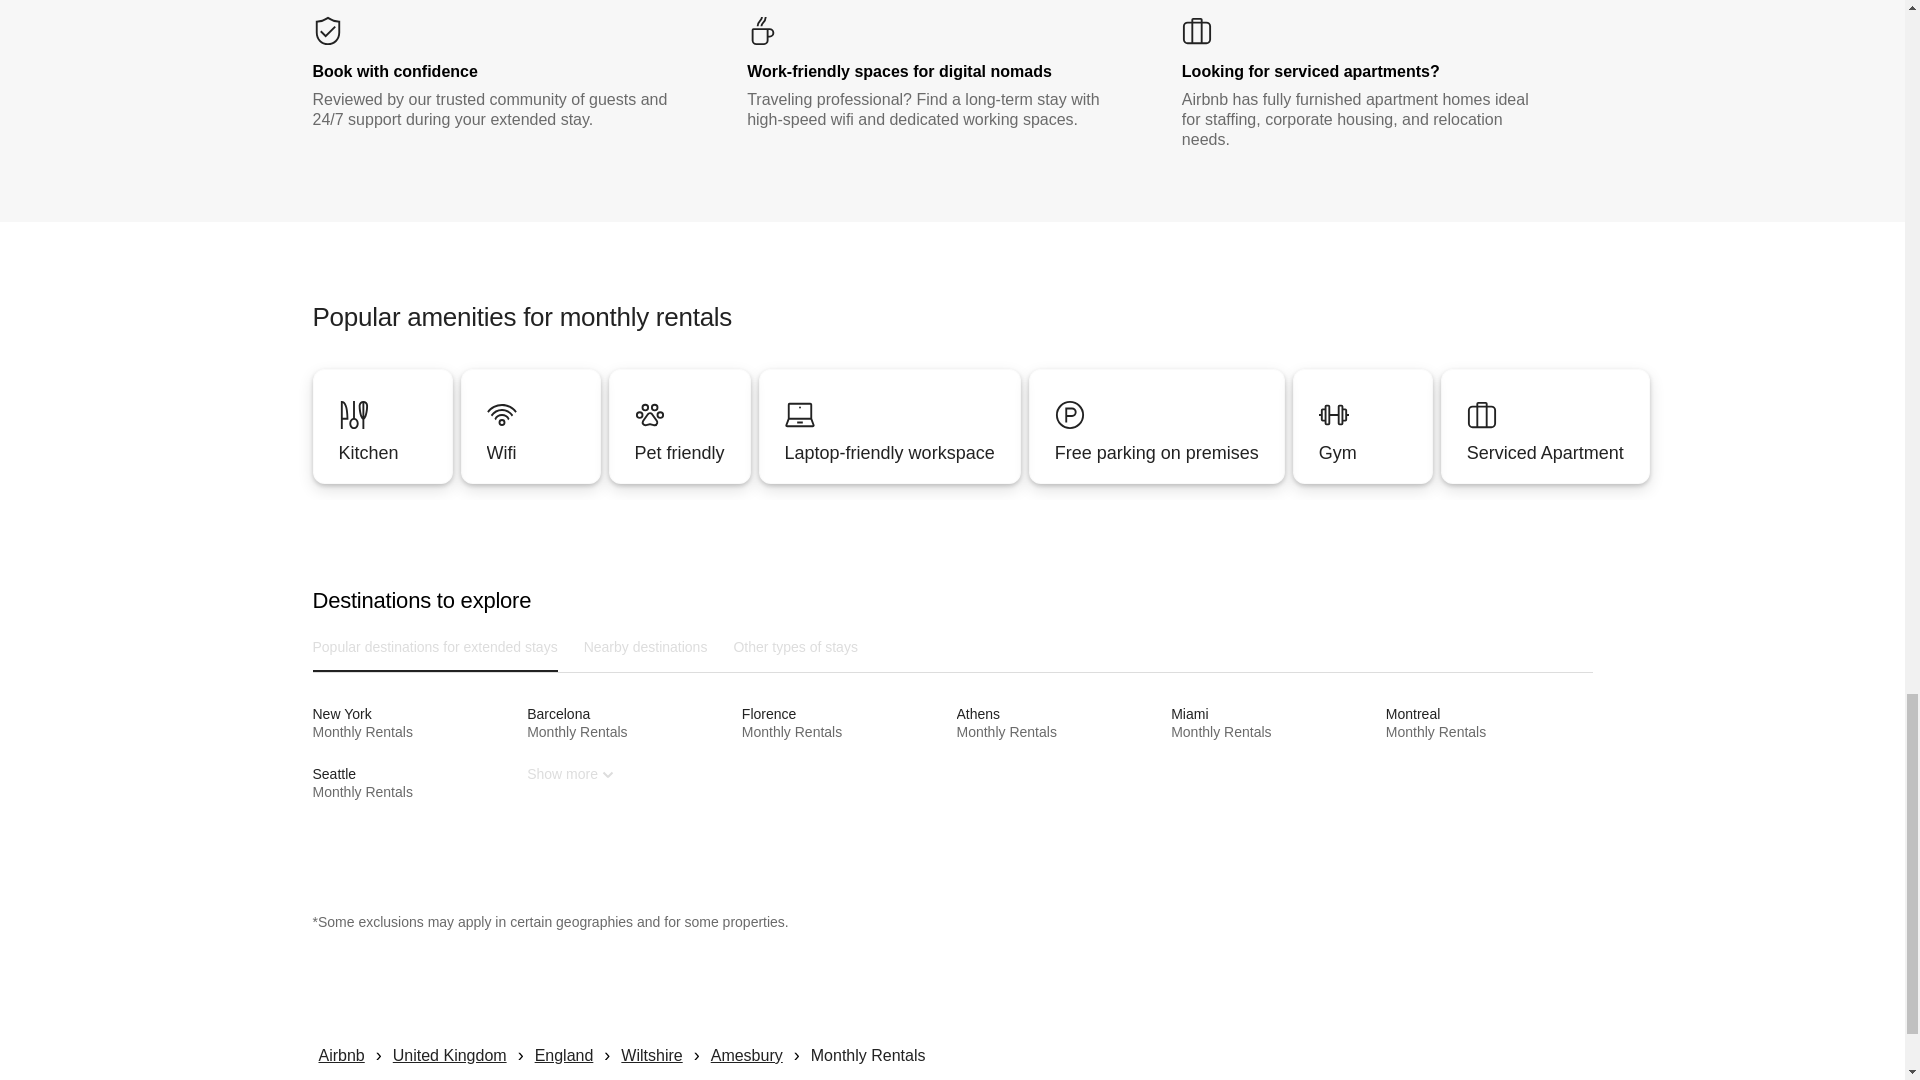 The height and width of the screenshot is (1080, 1920). What do you see at coordinates (646, 646) in the screenshot?
I see `Nearby destinations` at bounding box center [646, 646].